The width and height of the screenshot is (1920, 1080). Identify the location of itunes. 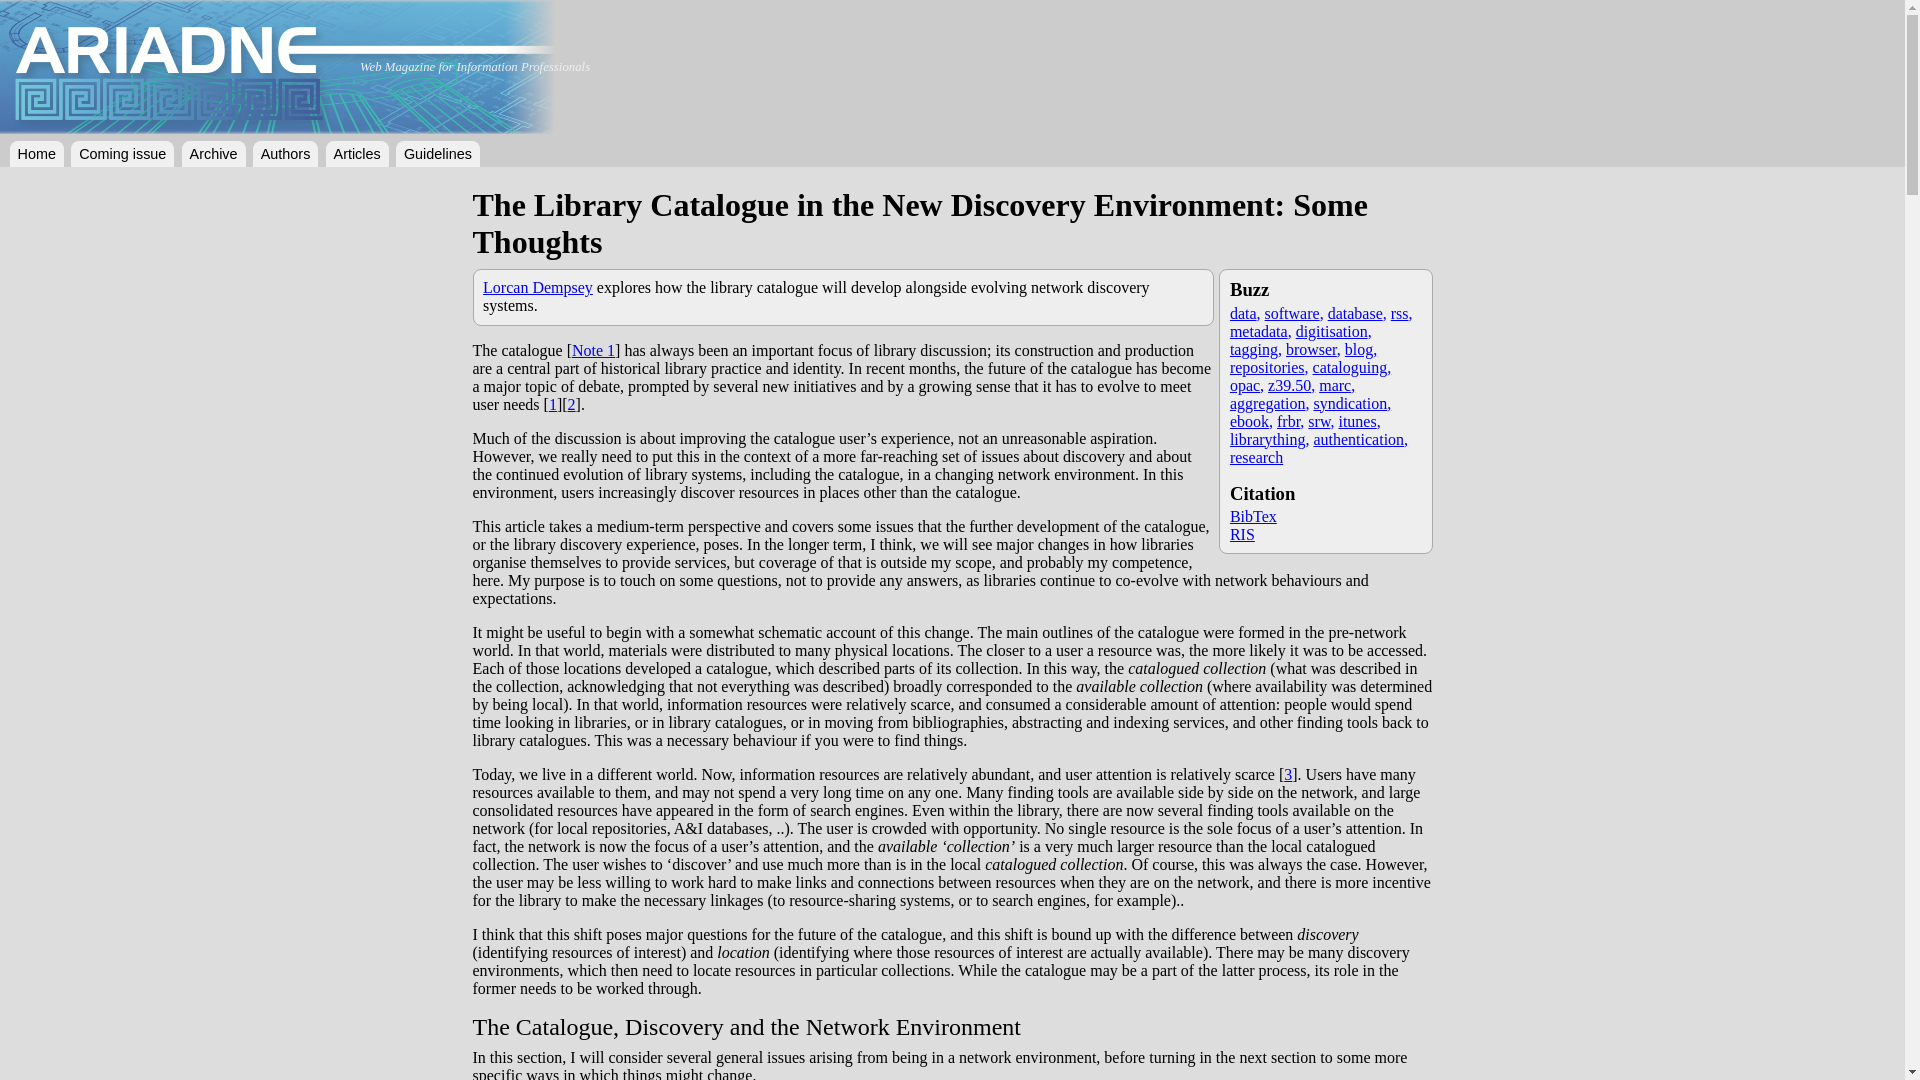
(1359, 420).